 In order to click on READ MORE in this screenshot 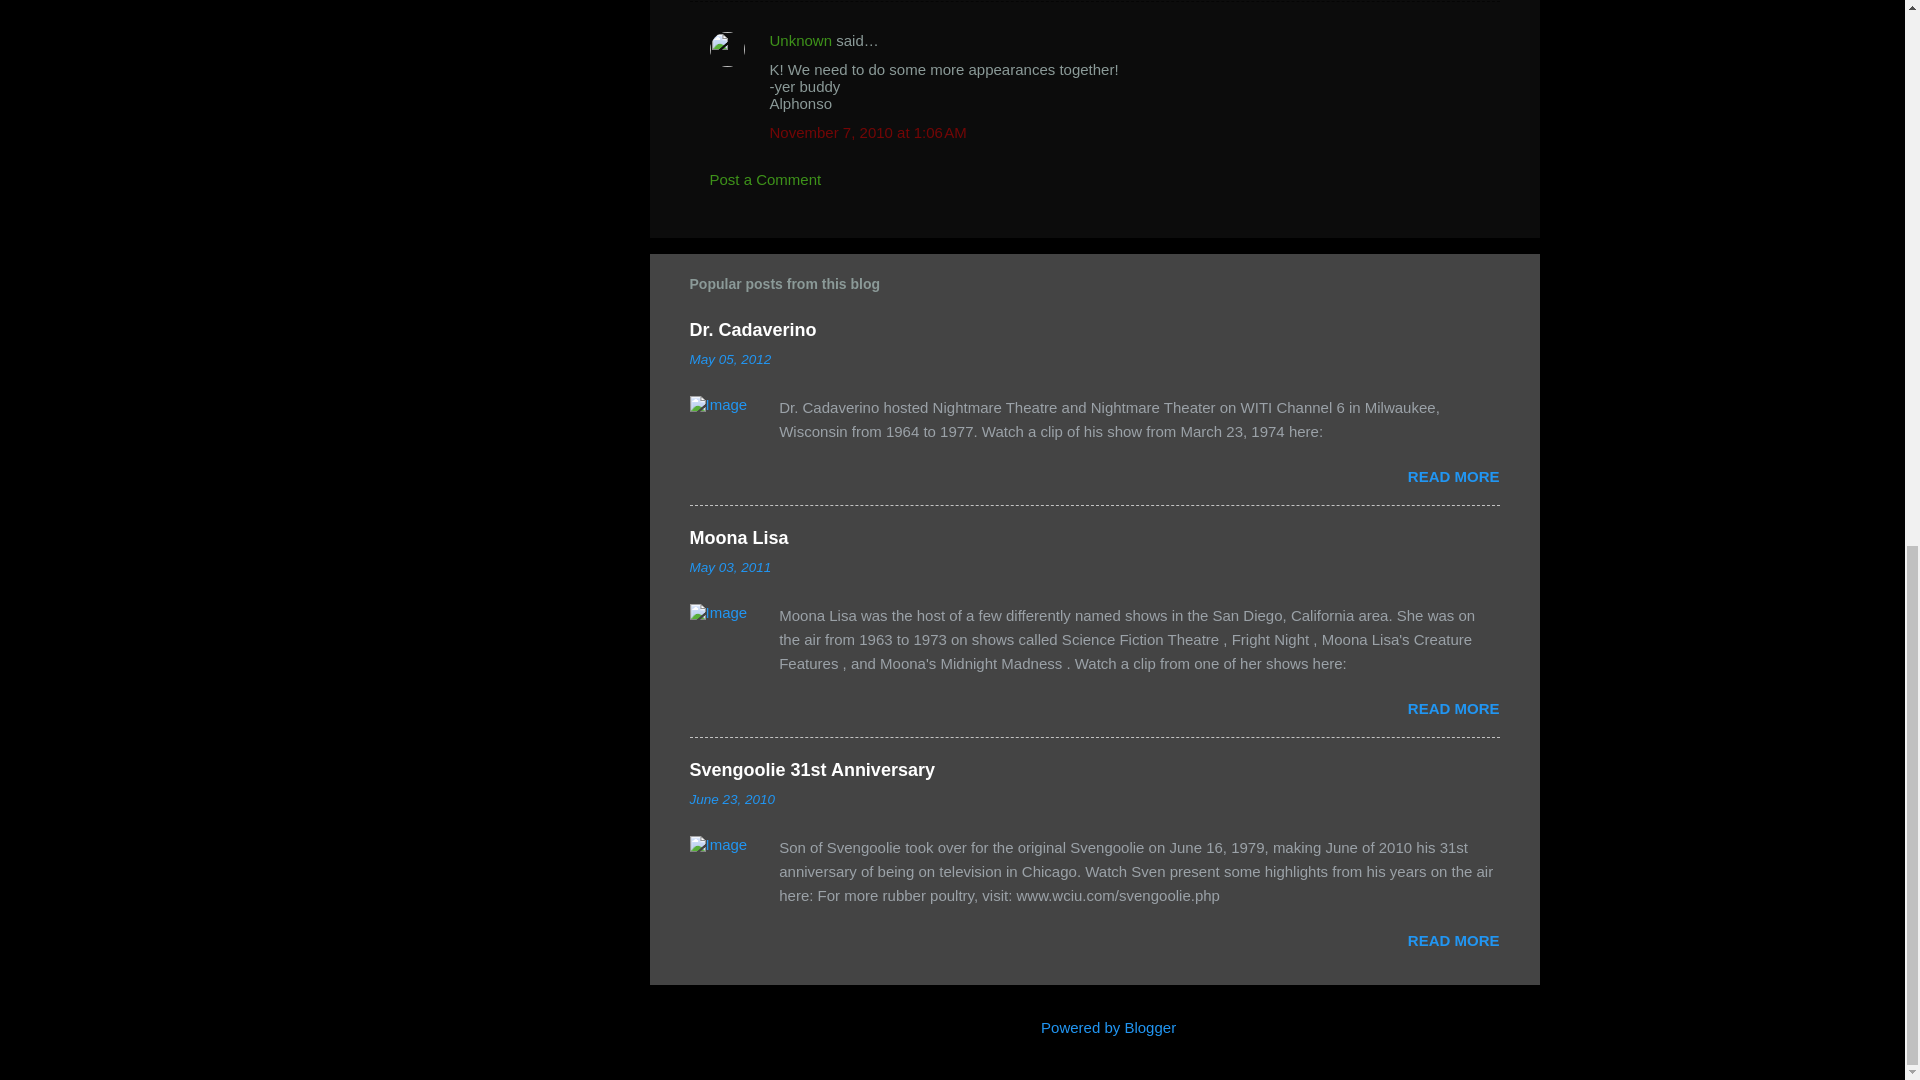, I will do `click(1453, 476)`.